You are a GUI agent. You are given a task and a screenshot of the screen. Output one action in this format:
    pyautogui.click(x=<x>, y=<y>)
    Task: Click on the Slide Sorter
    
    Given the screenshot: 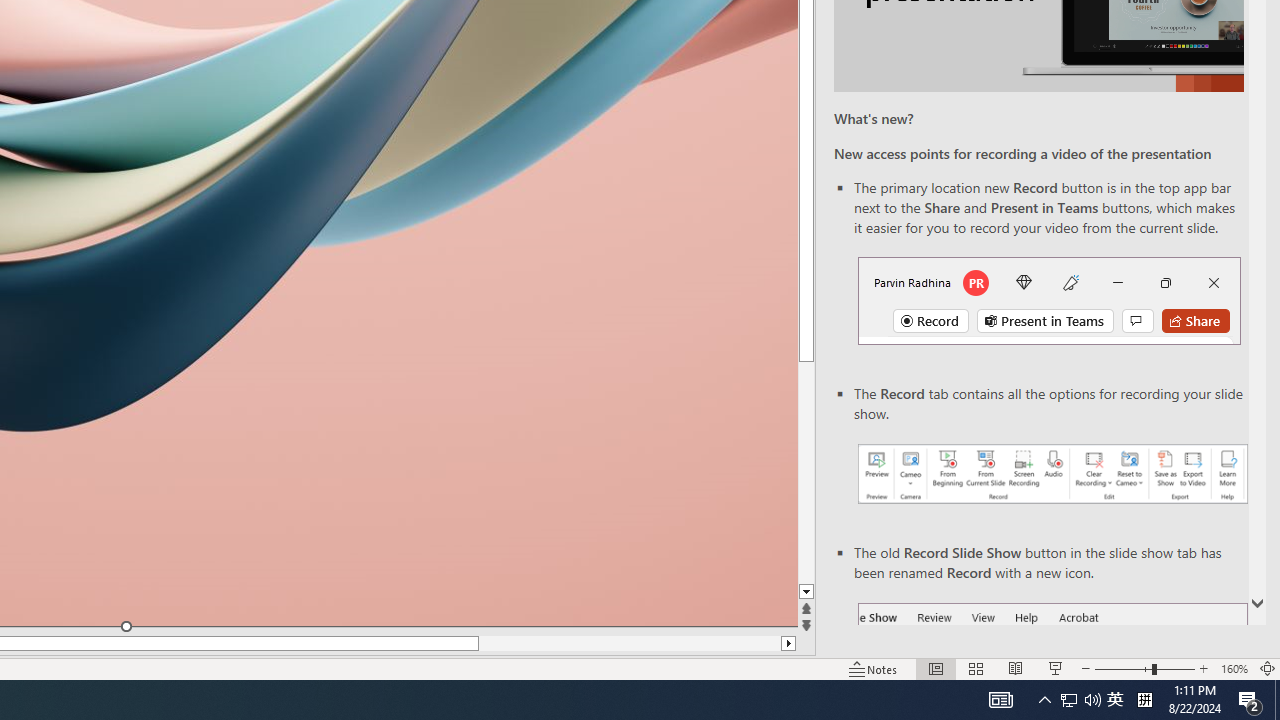 What is the action you would take?
    pyautogui.click(x=976, y=668)
    